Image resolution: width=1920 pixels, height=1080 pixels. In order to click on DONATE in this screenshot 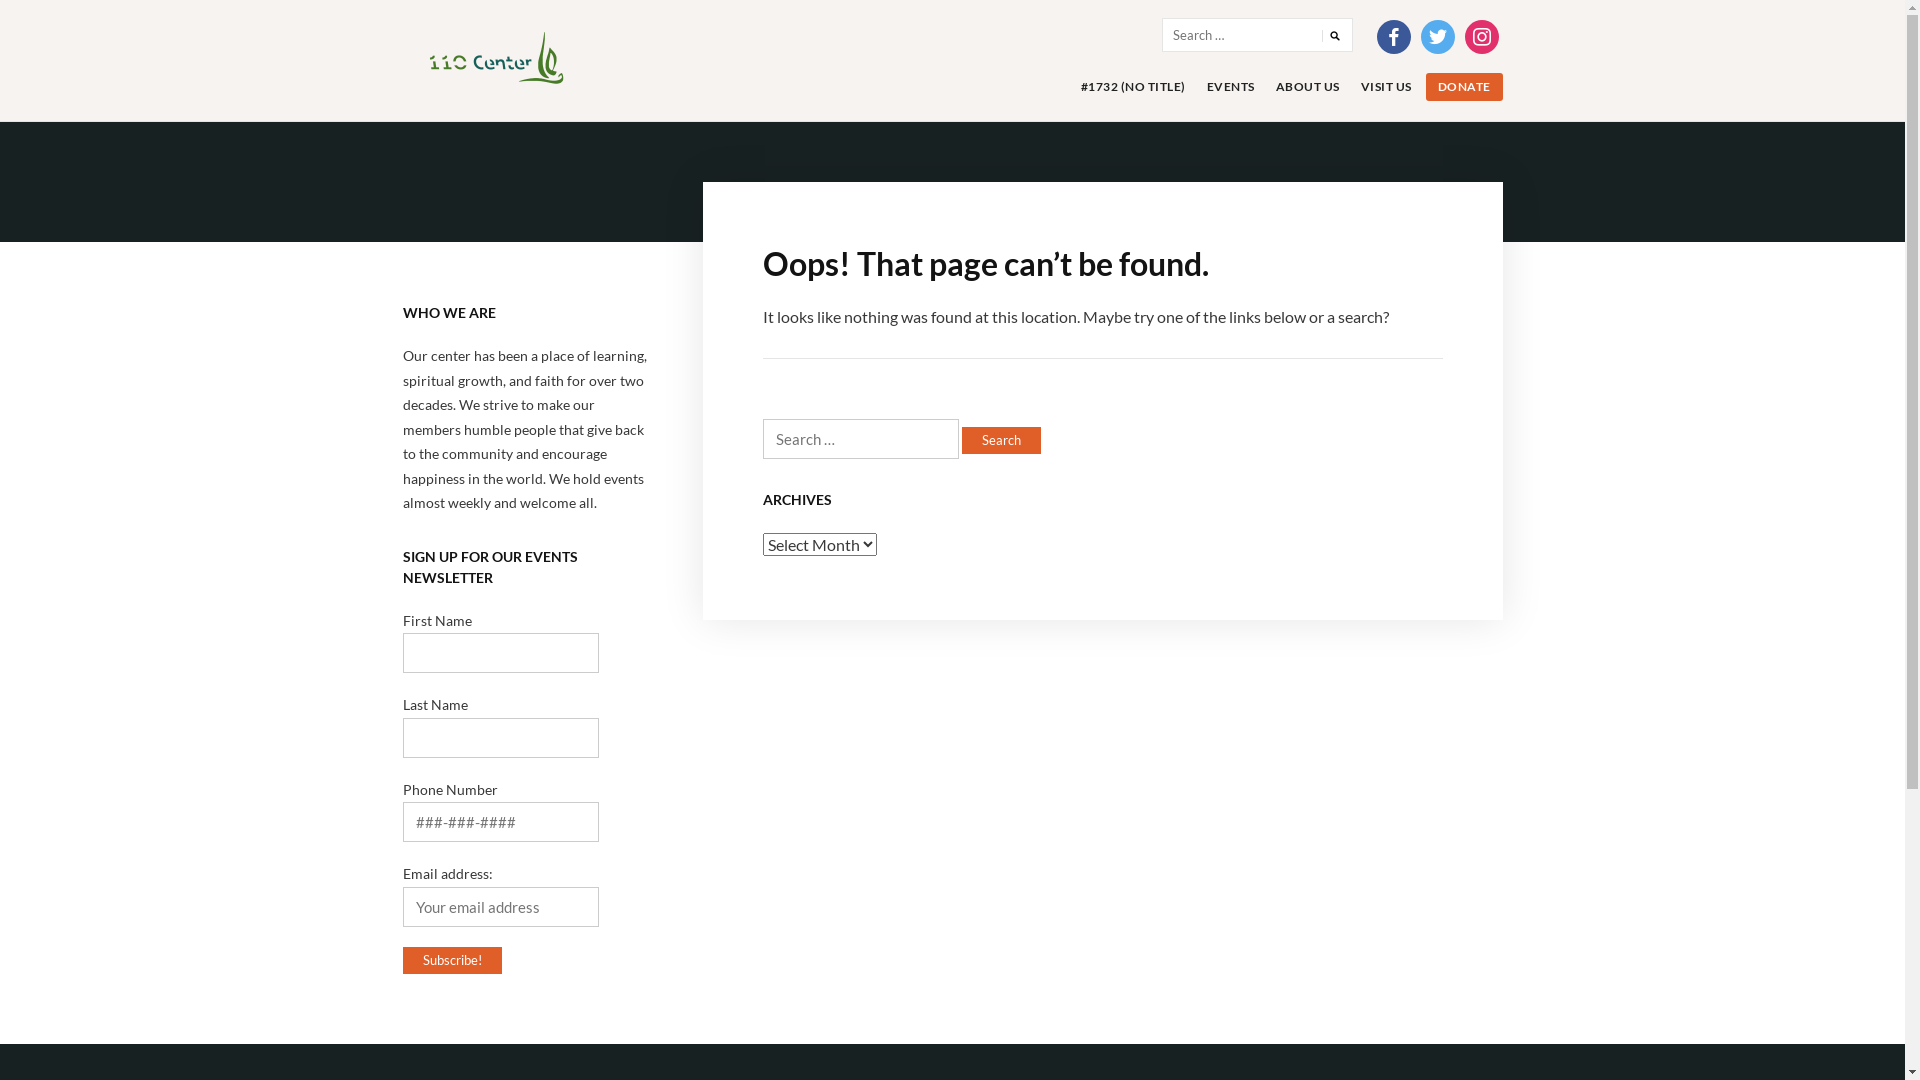, I will do `click(1464, 86)`.